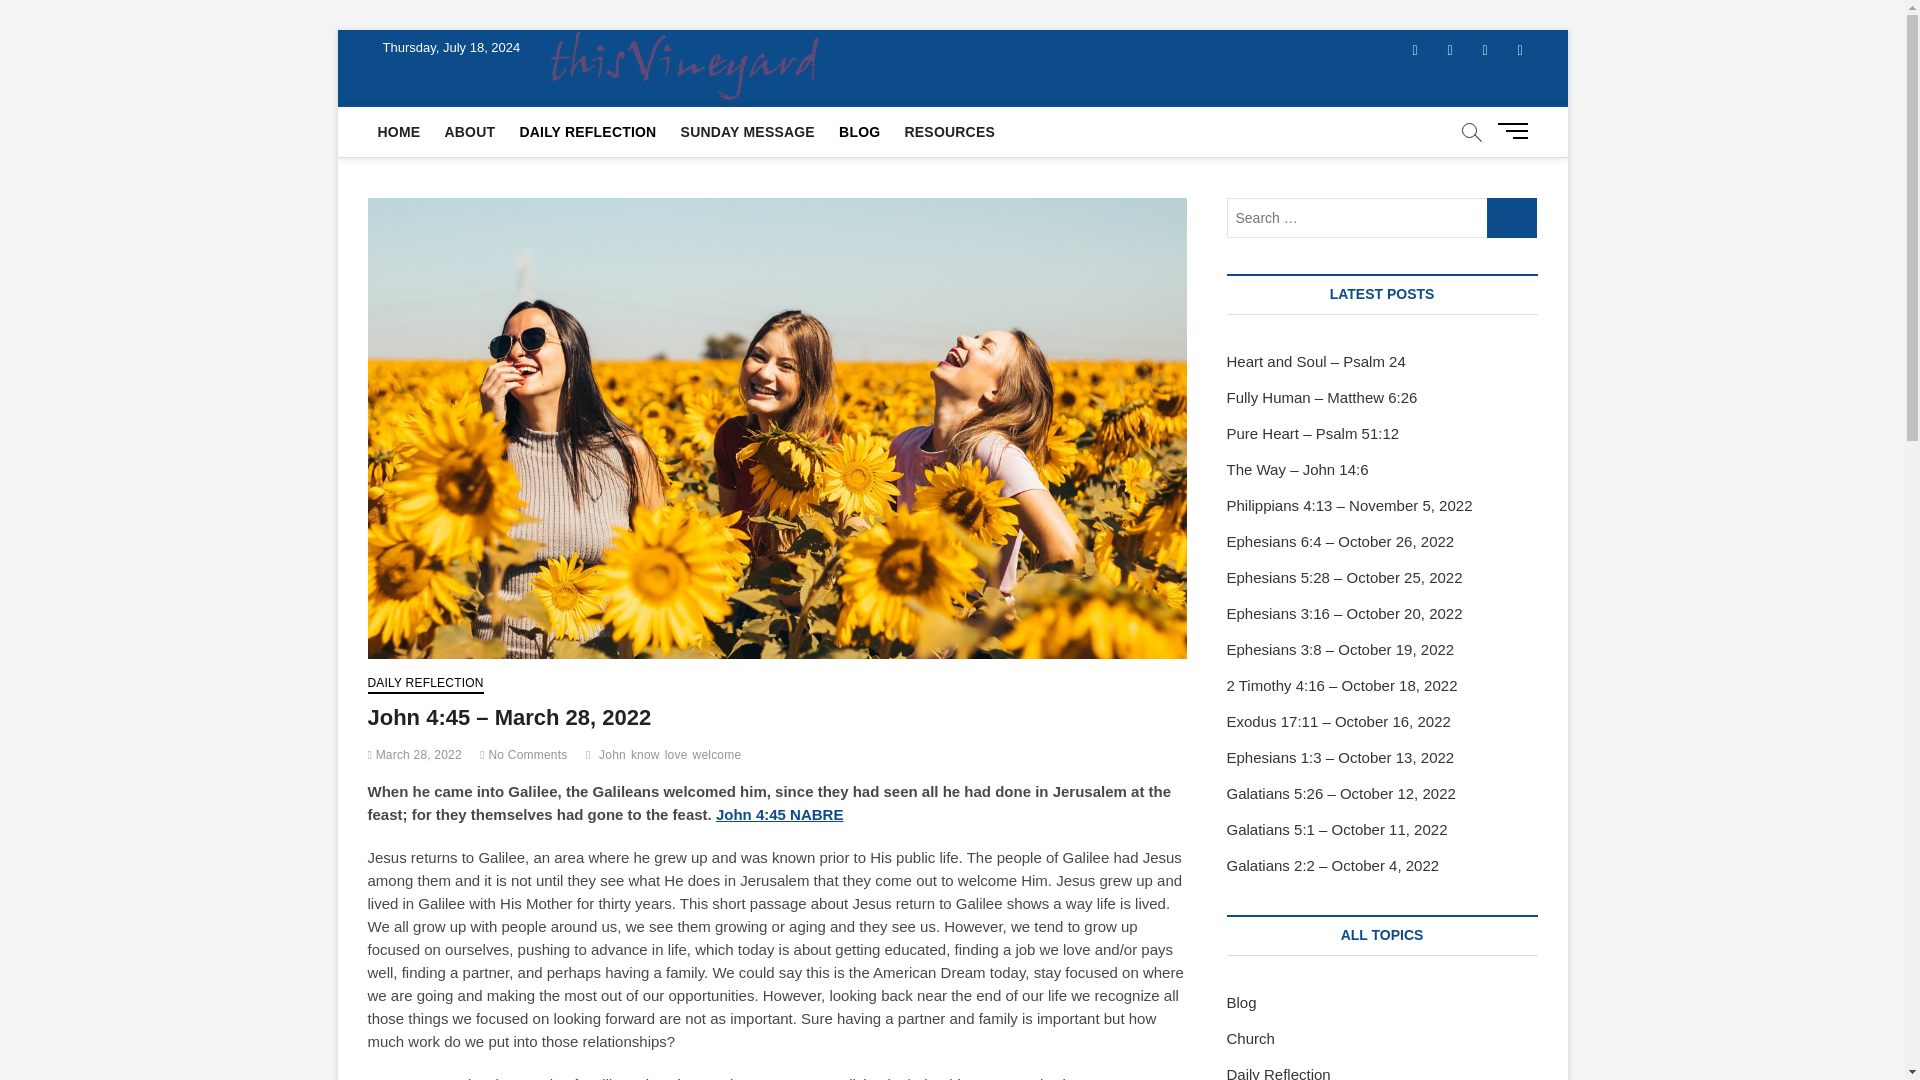  What do you see at coordinates (523, 755) in the screenshot?
I see `No Comments` at bounding box center [523, 755].